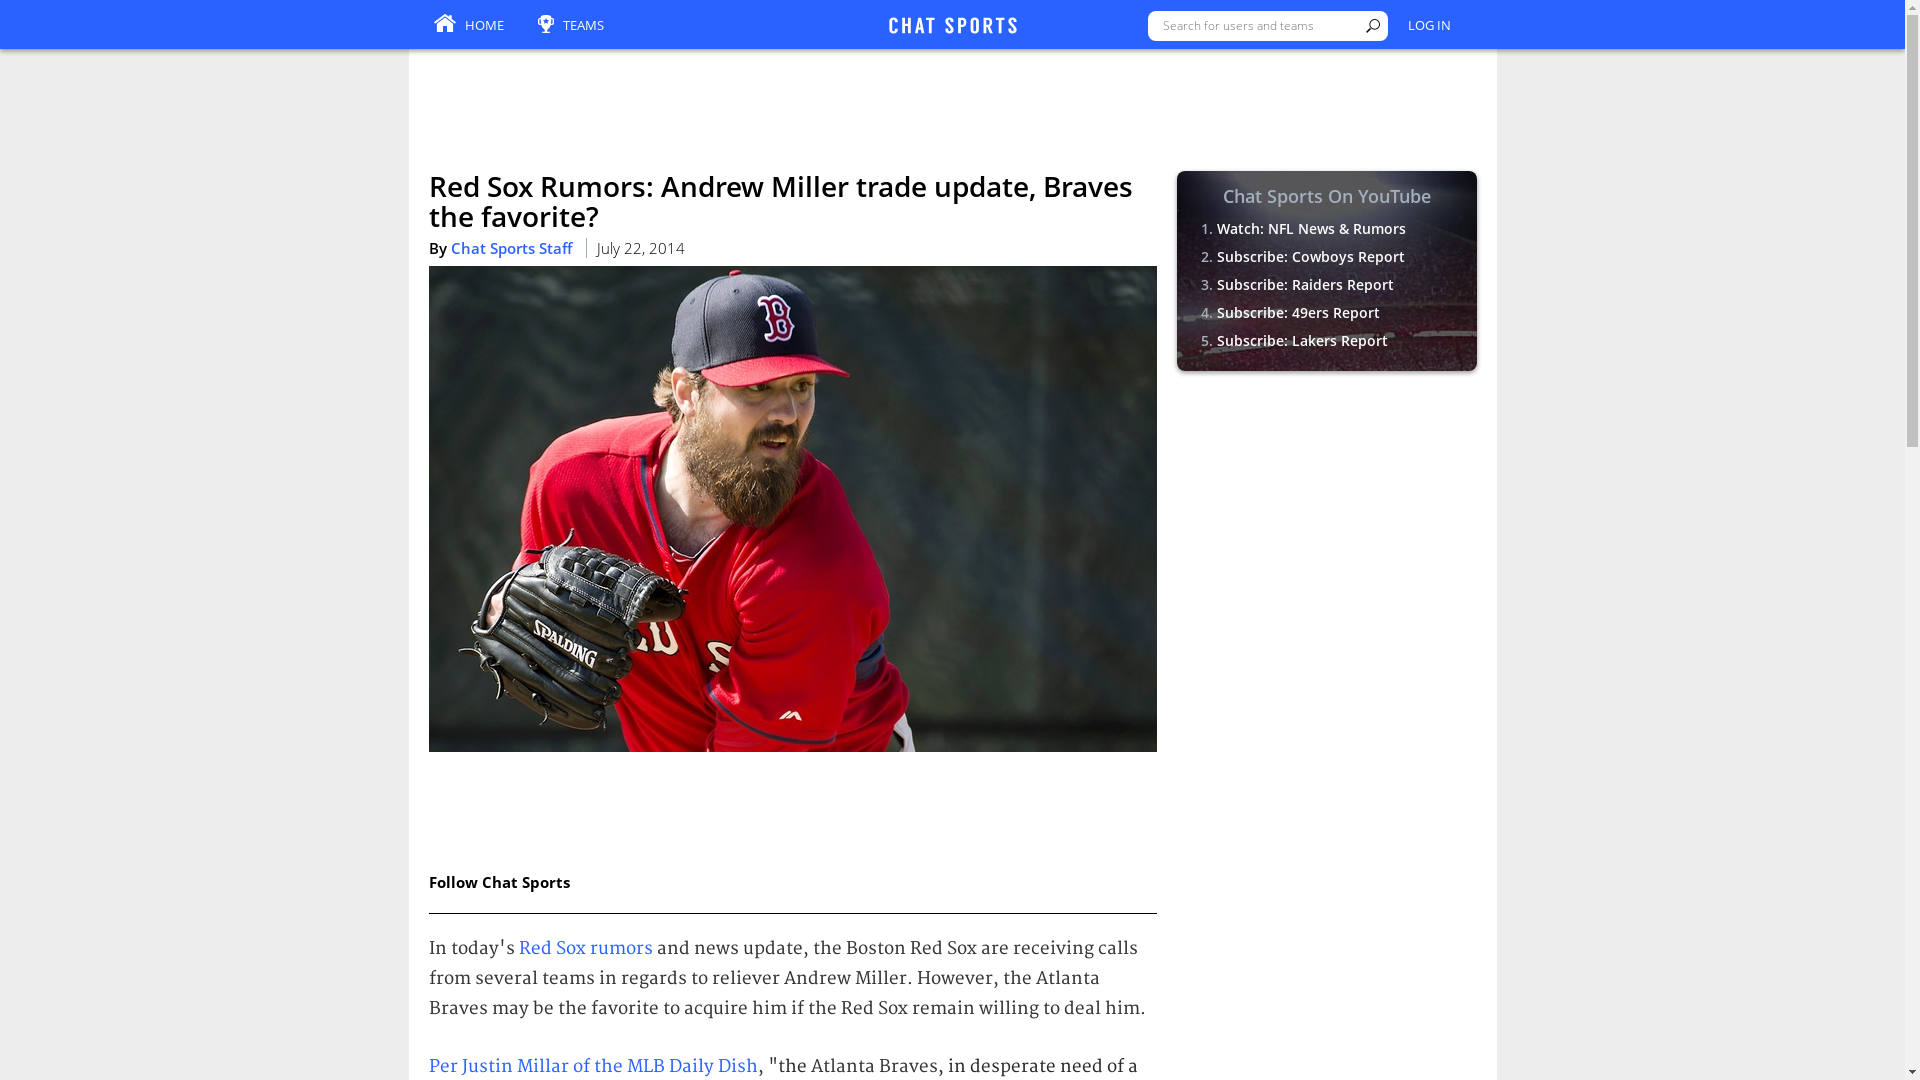 The width and height of the screenshot is (1920, 1080). What do you see at coordinates (468, 26) in the screenshot?
I see `HOME` at bounding box center [468, 26].